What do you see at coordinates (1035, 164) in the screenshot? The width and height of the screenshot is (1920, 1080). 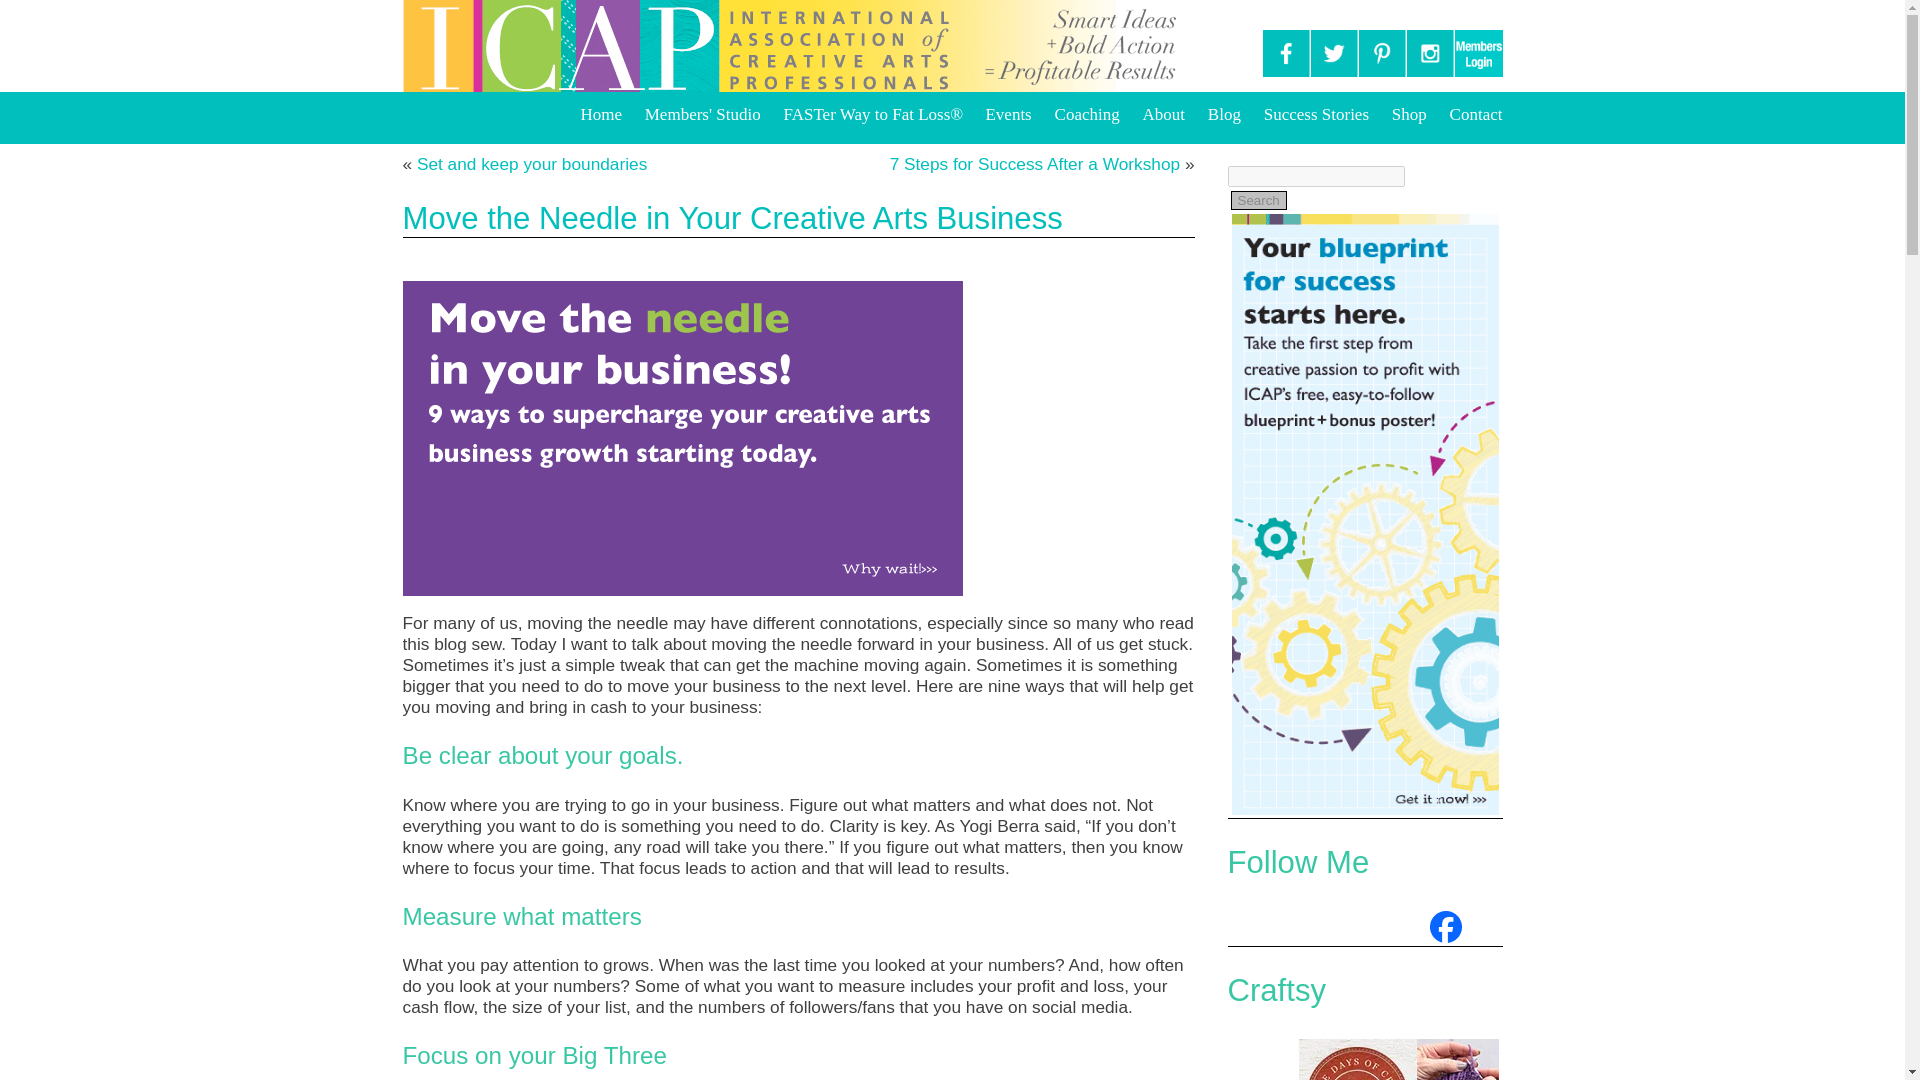 I see `7 Steps for Success After a Workshop` at bounding box center [1035, 164].